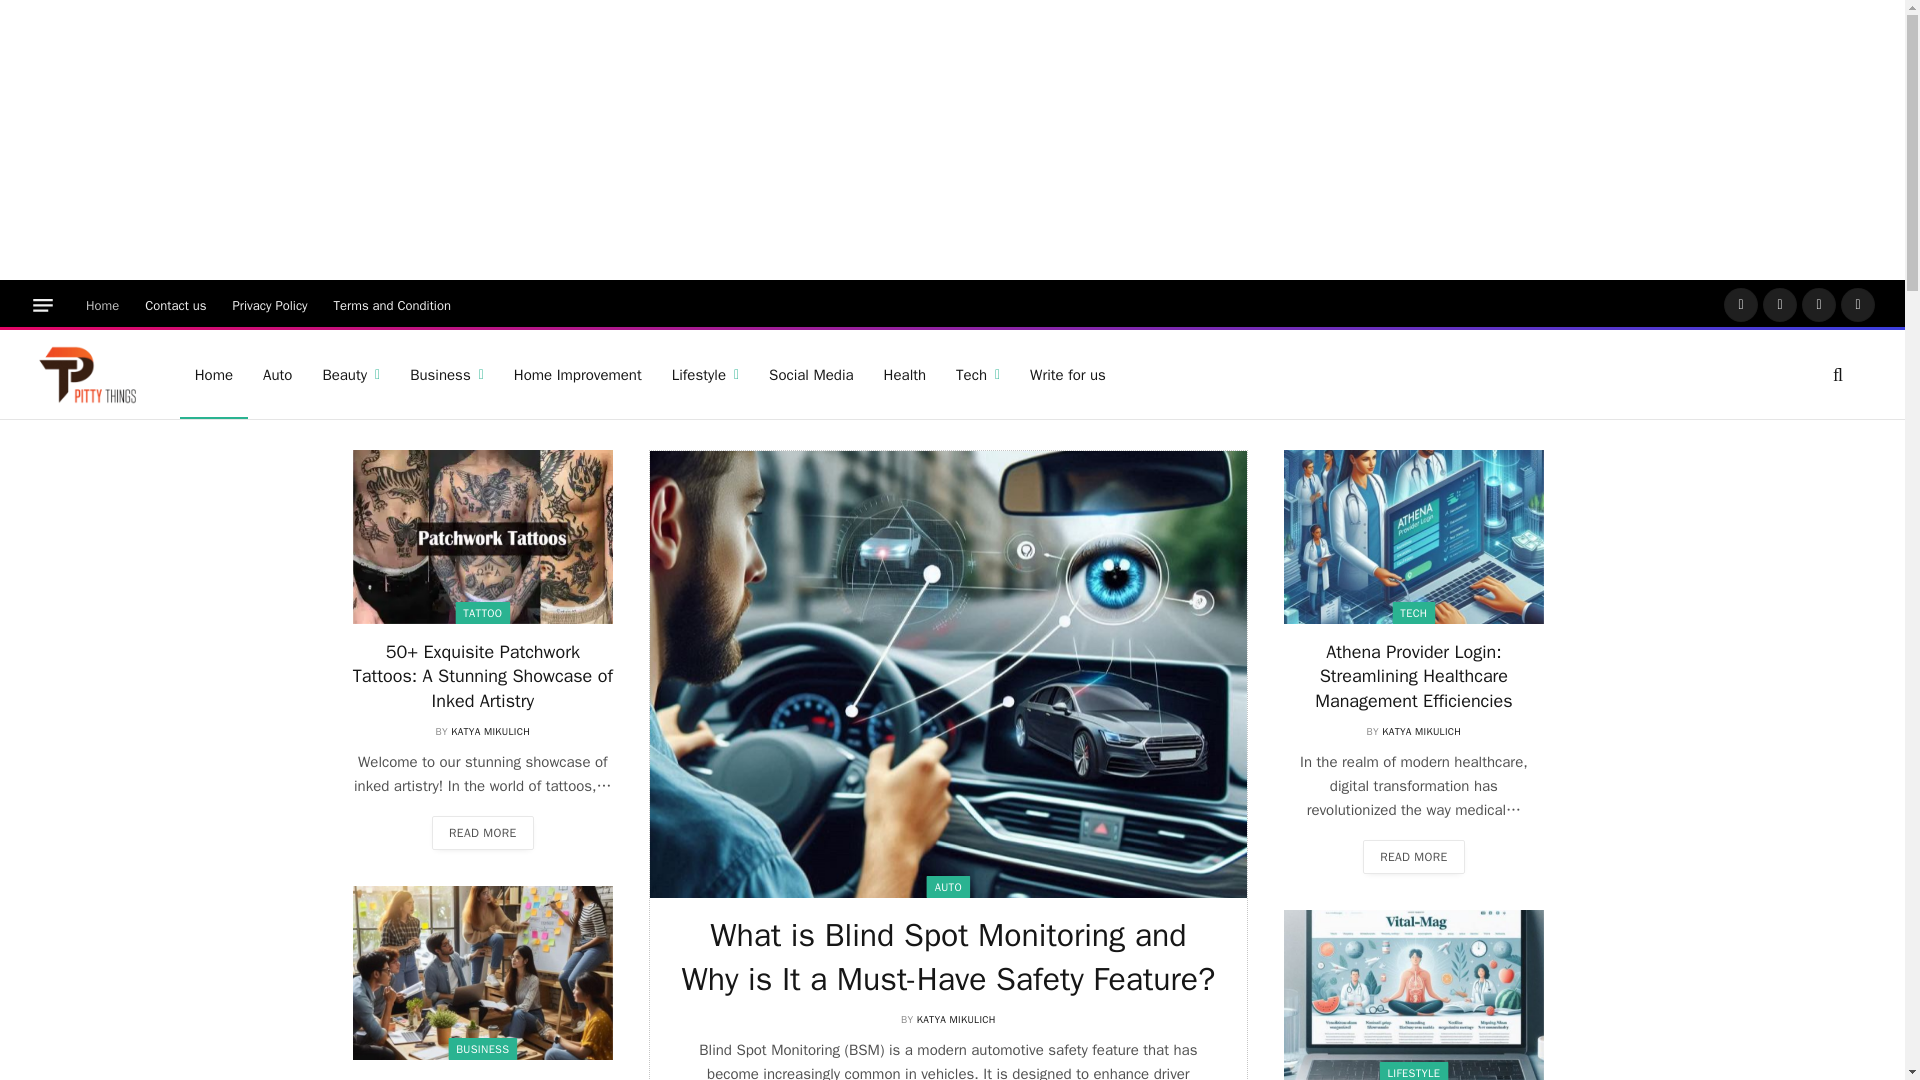 Image resolution: width=1920 pixels, height=1080 pixels. I want to click on Search, so click(1836, 374).